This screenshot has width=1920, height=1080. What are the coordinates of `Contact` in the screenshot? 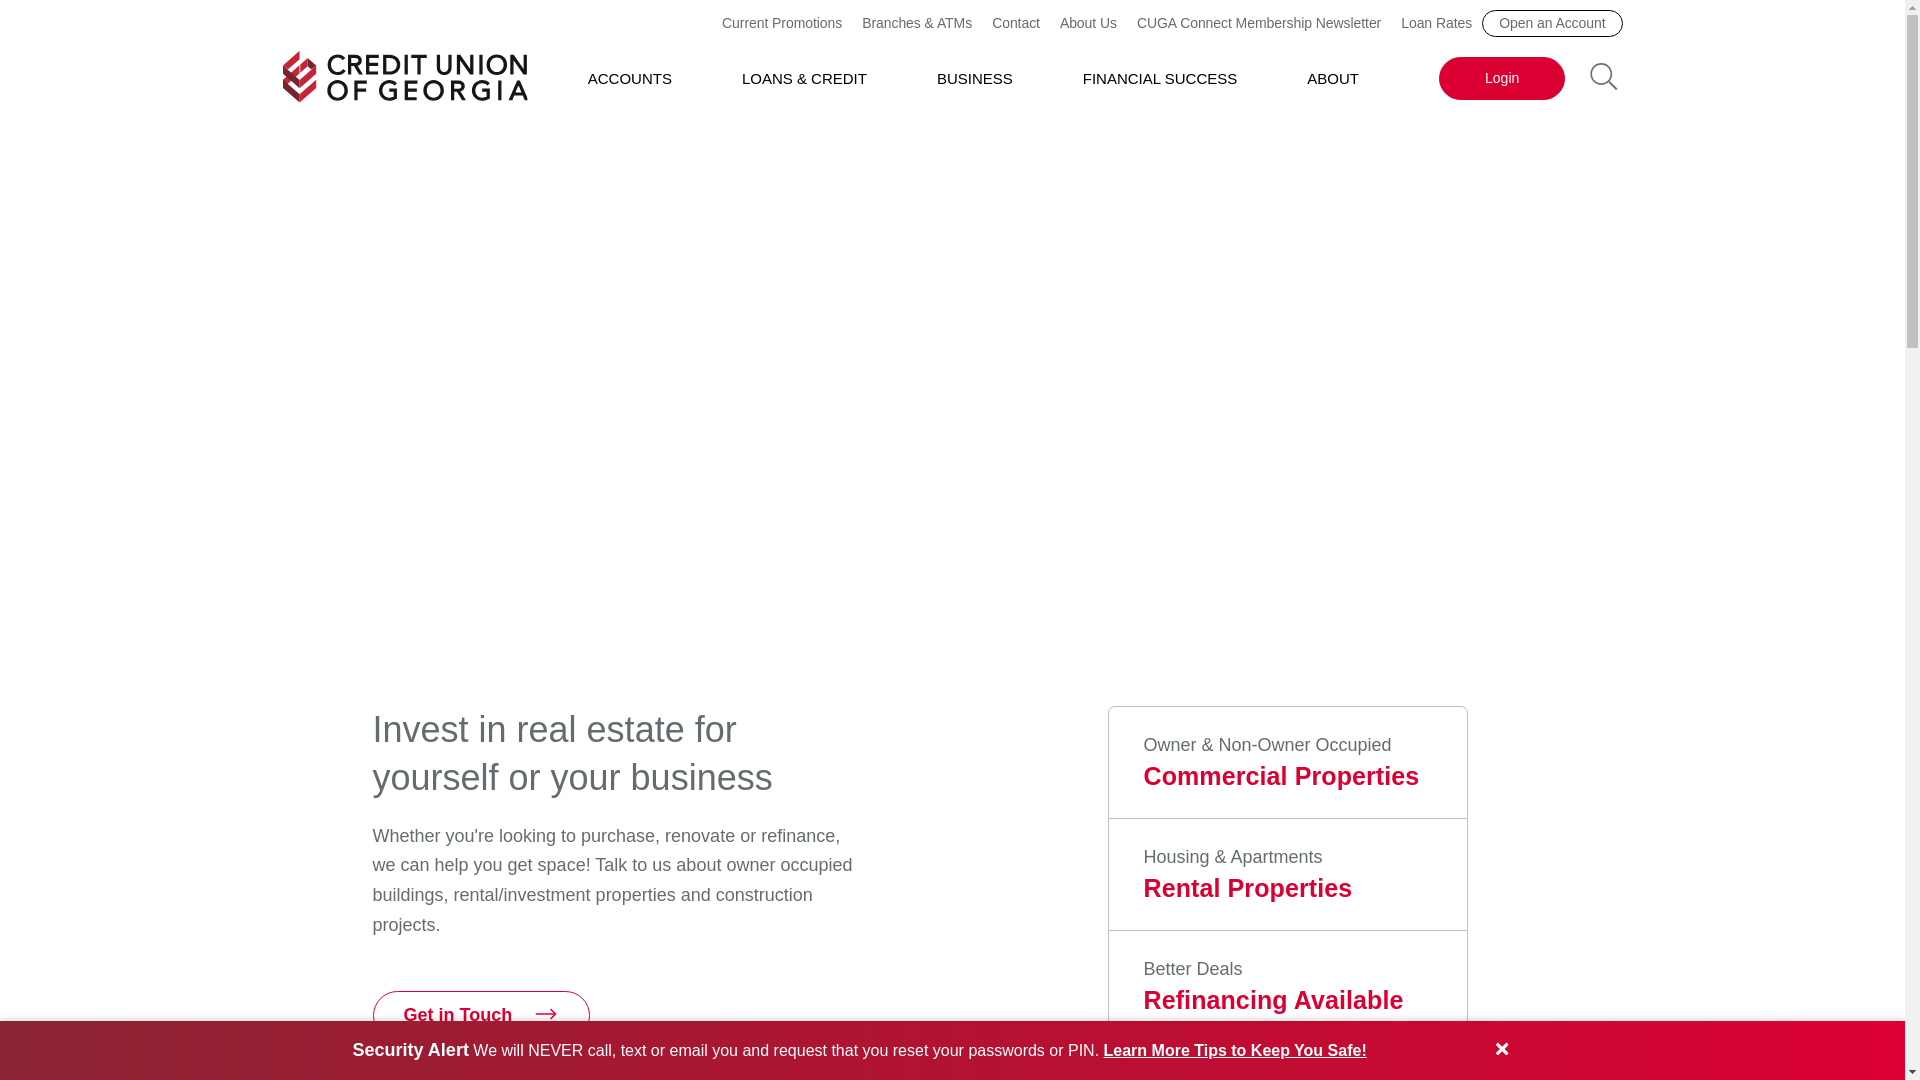 It's located at (1016, 22).